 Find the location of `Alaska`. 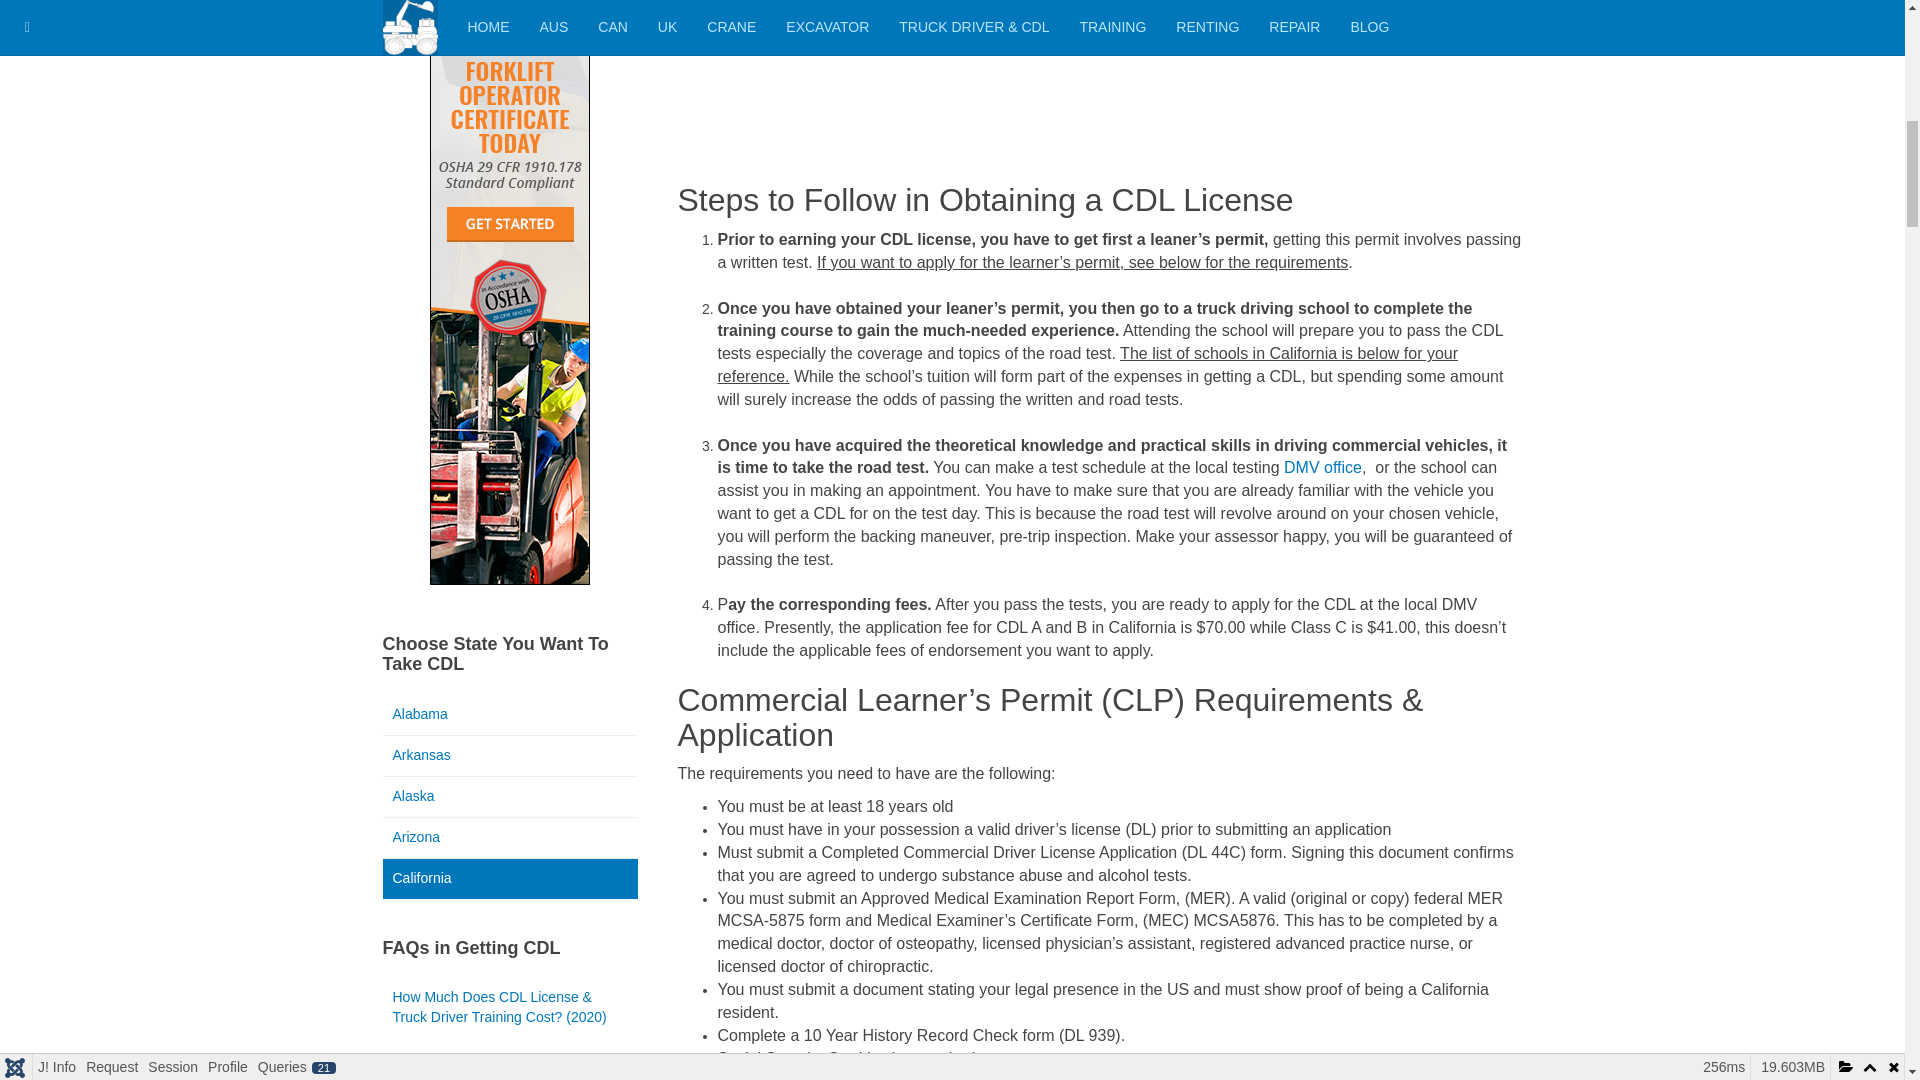

Alaska is located at coordinates (510, 796).